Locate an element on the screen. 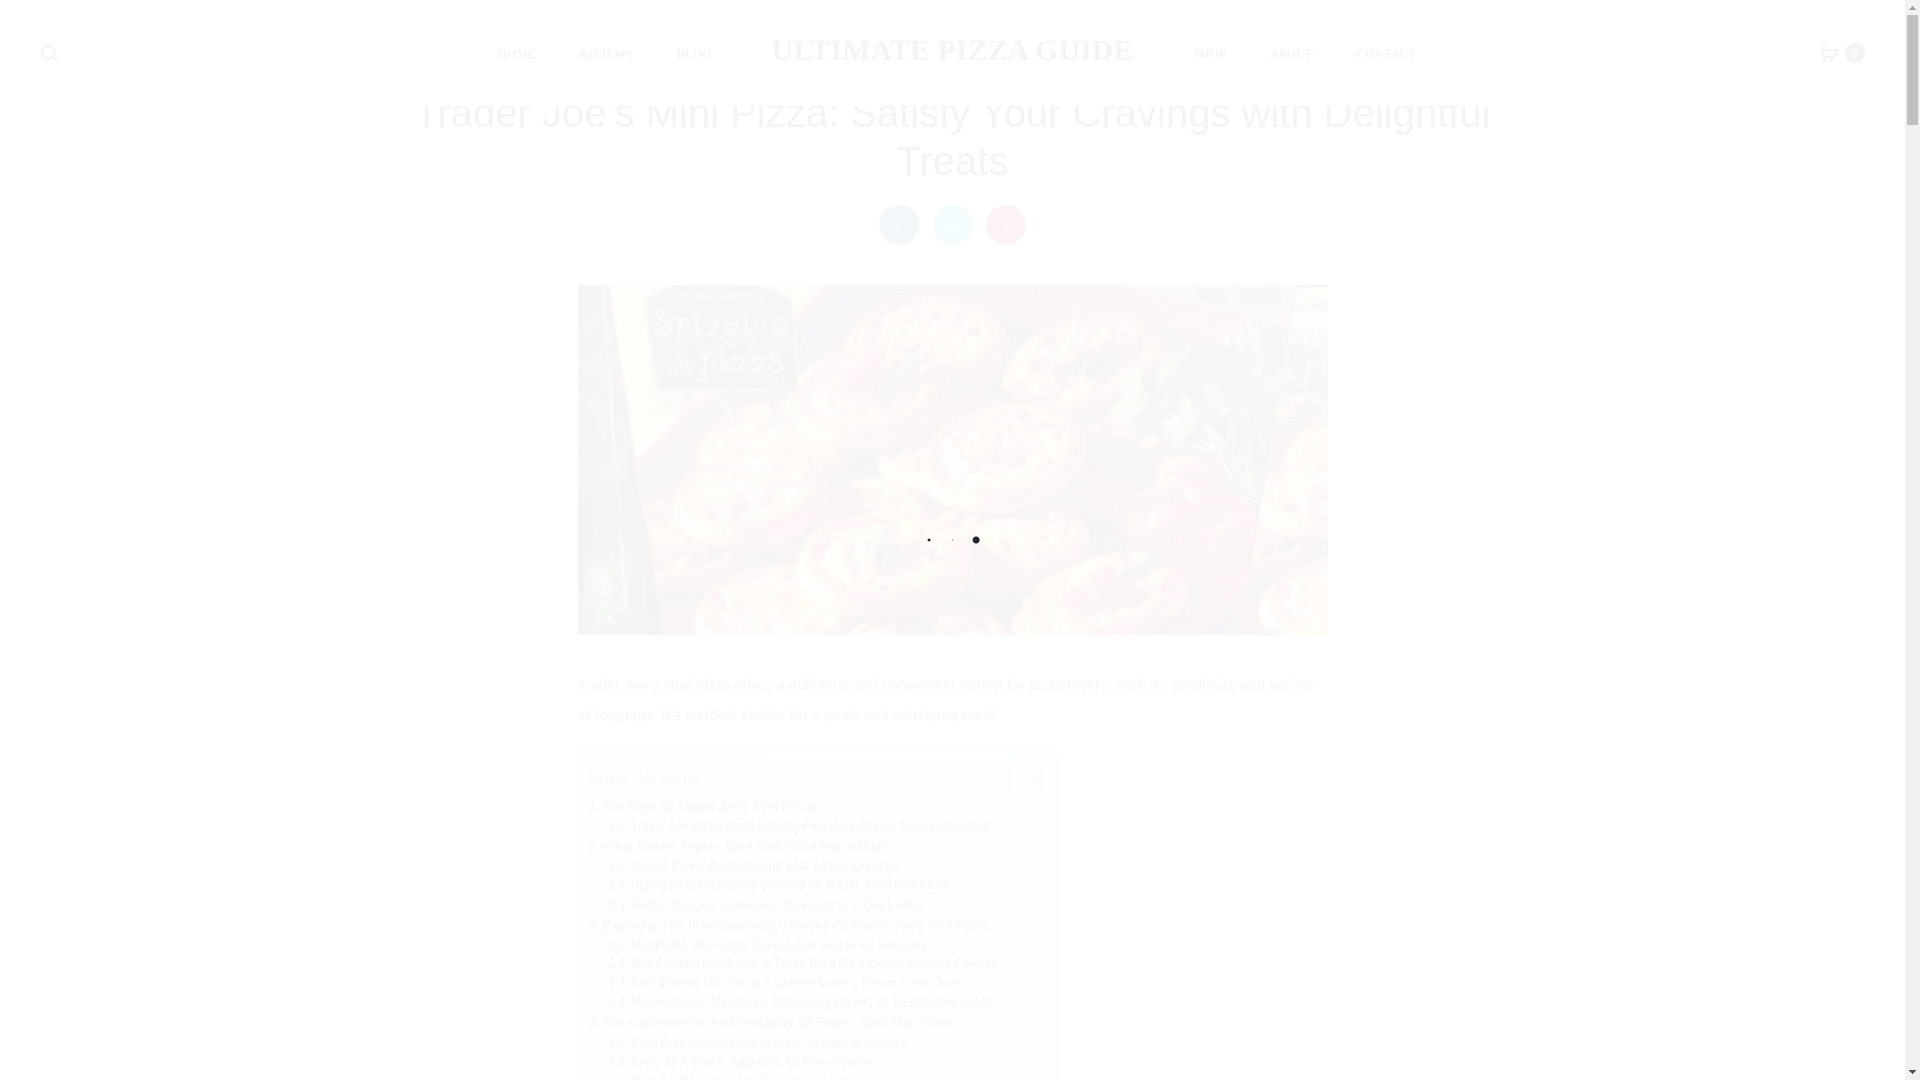 This screenshot has height=1080, width=1920. PIZZA GUIDE is located at coordinates (984, 60).